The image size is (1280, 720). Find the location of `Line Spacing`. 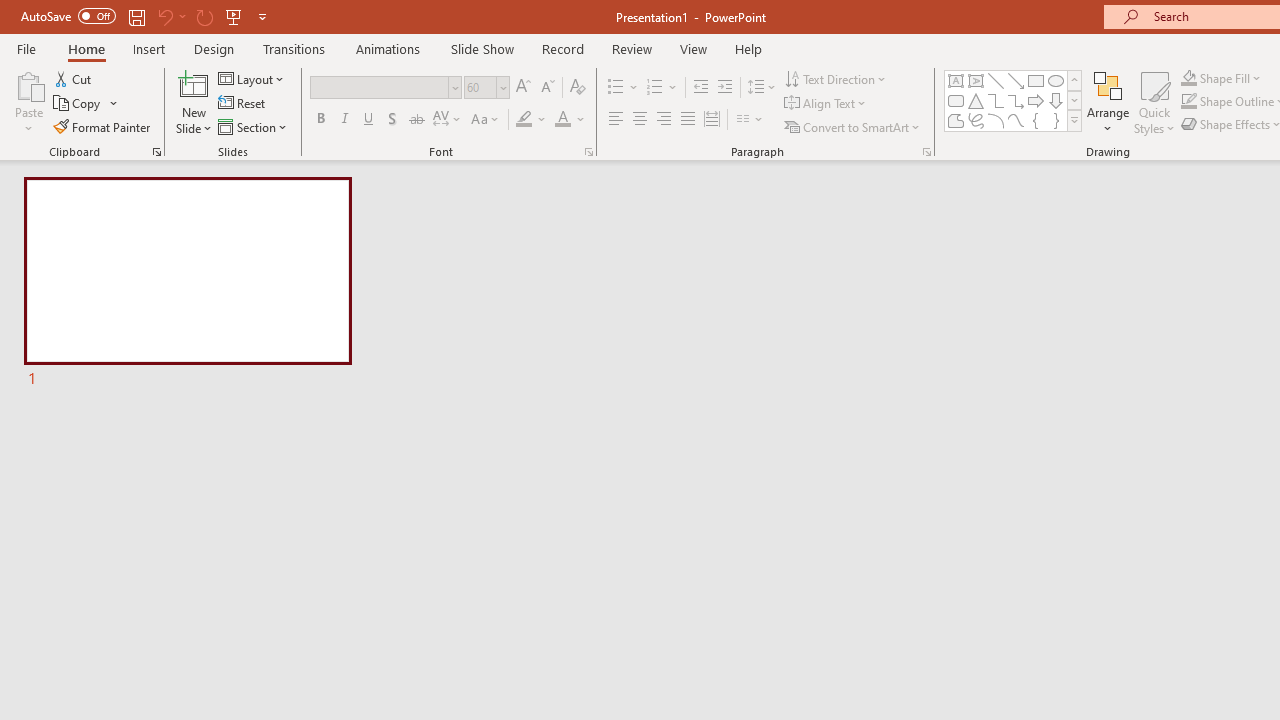

Line Spacing is located at coordinates (762, 88).